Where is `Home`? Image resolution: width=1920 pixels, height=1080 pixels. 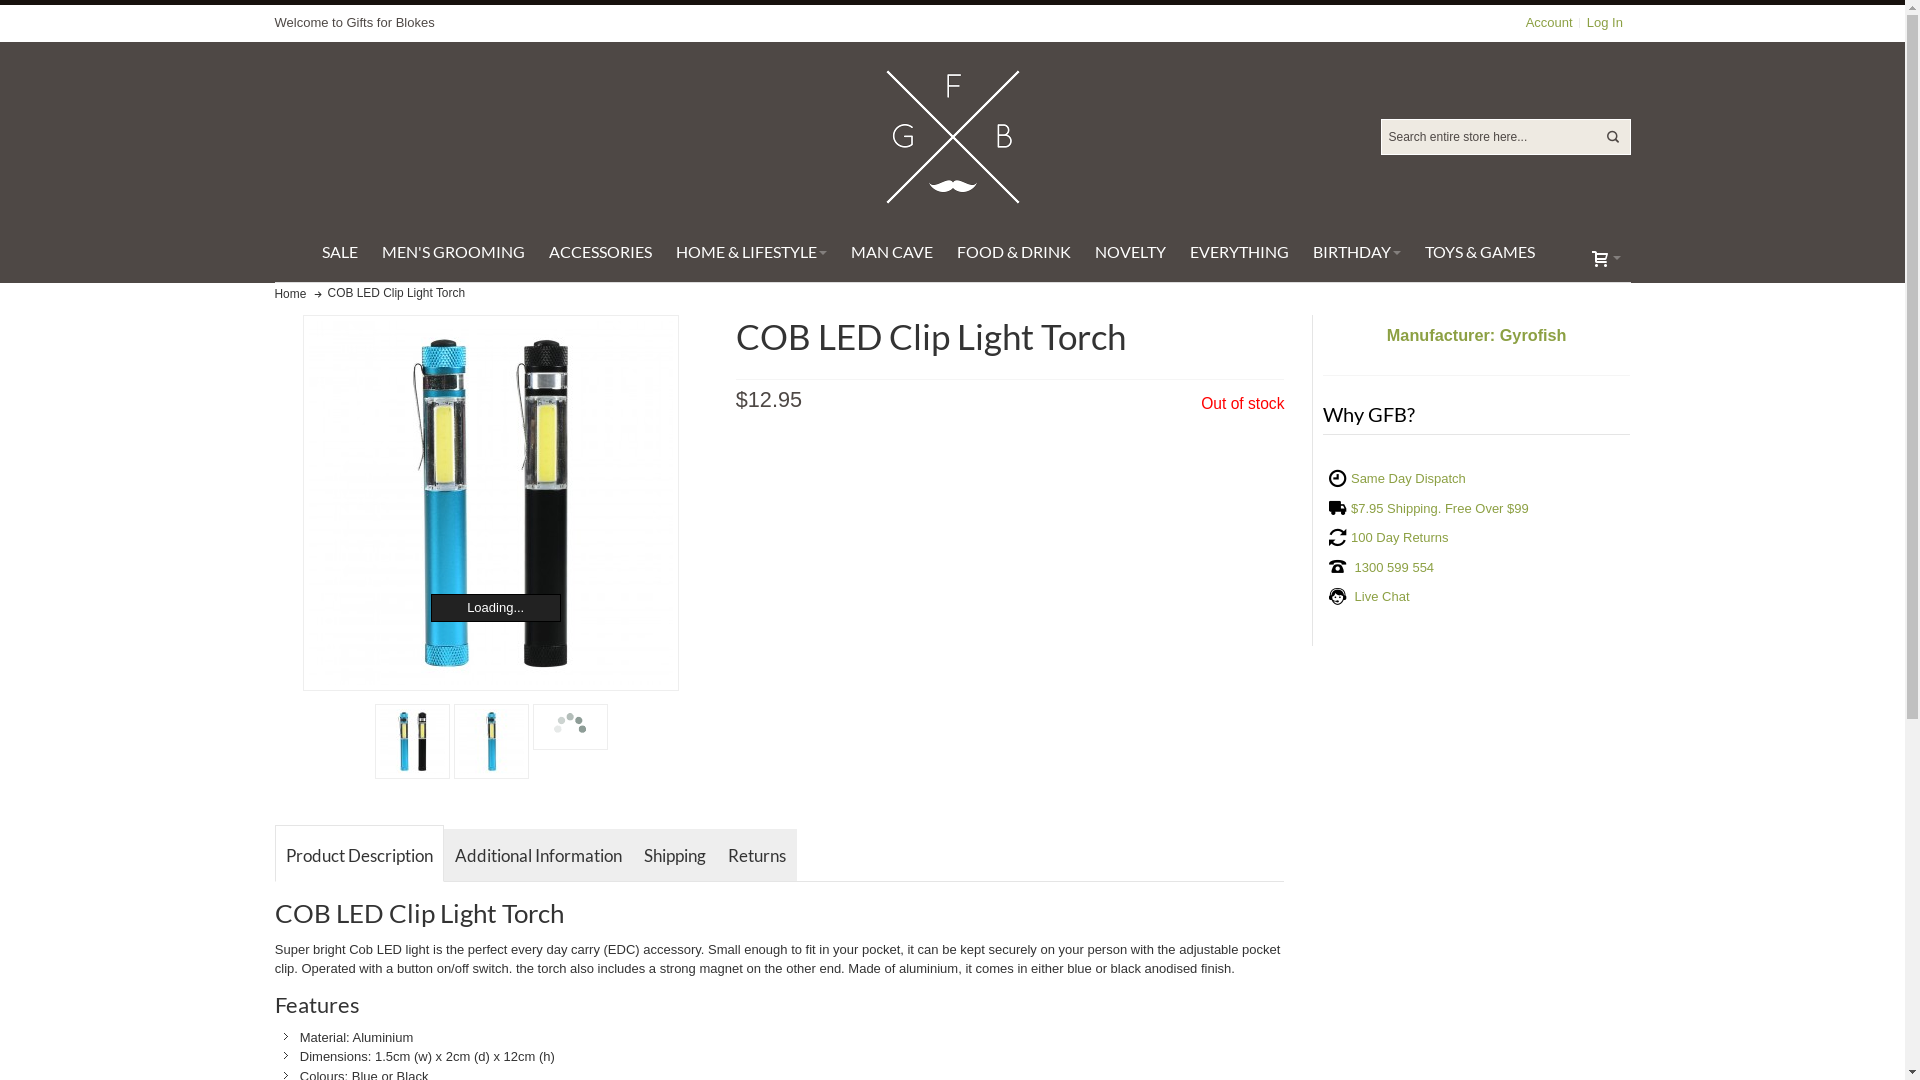 Home is located at coordinates (290, 294).